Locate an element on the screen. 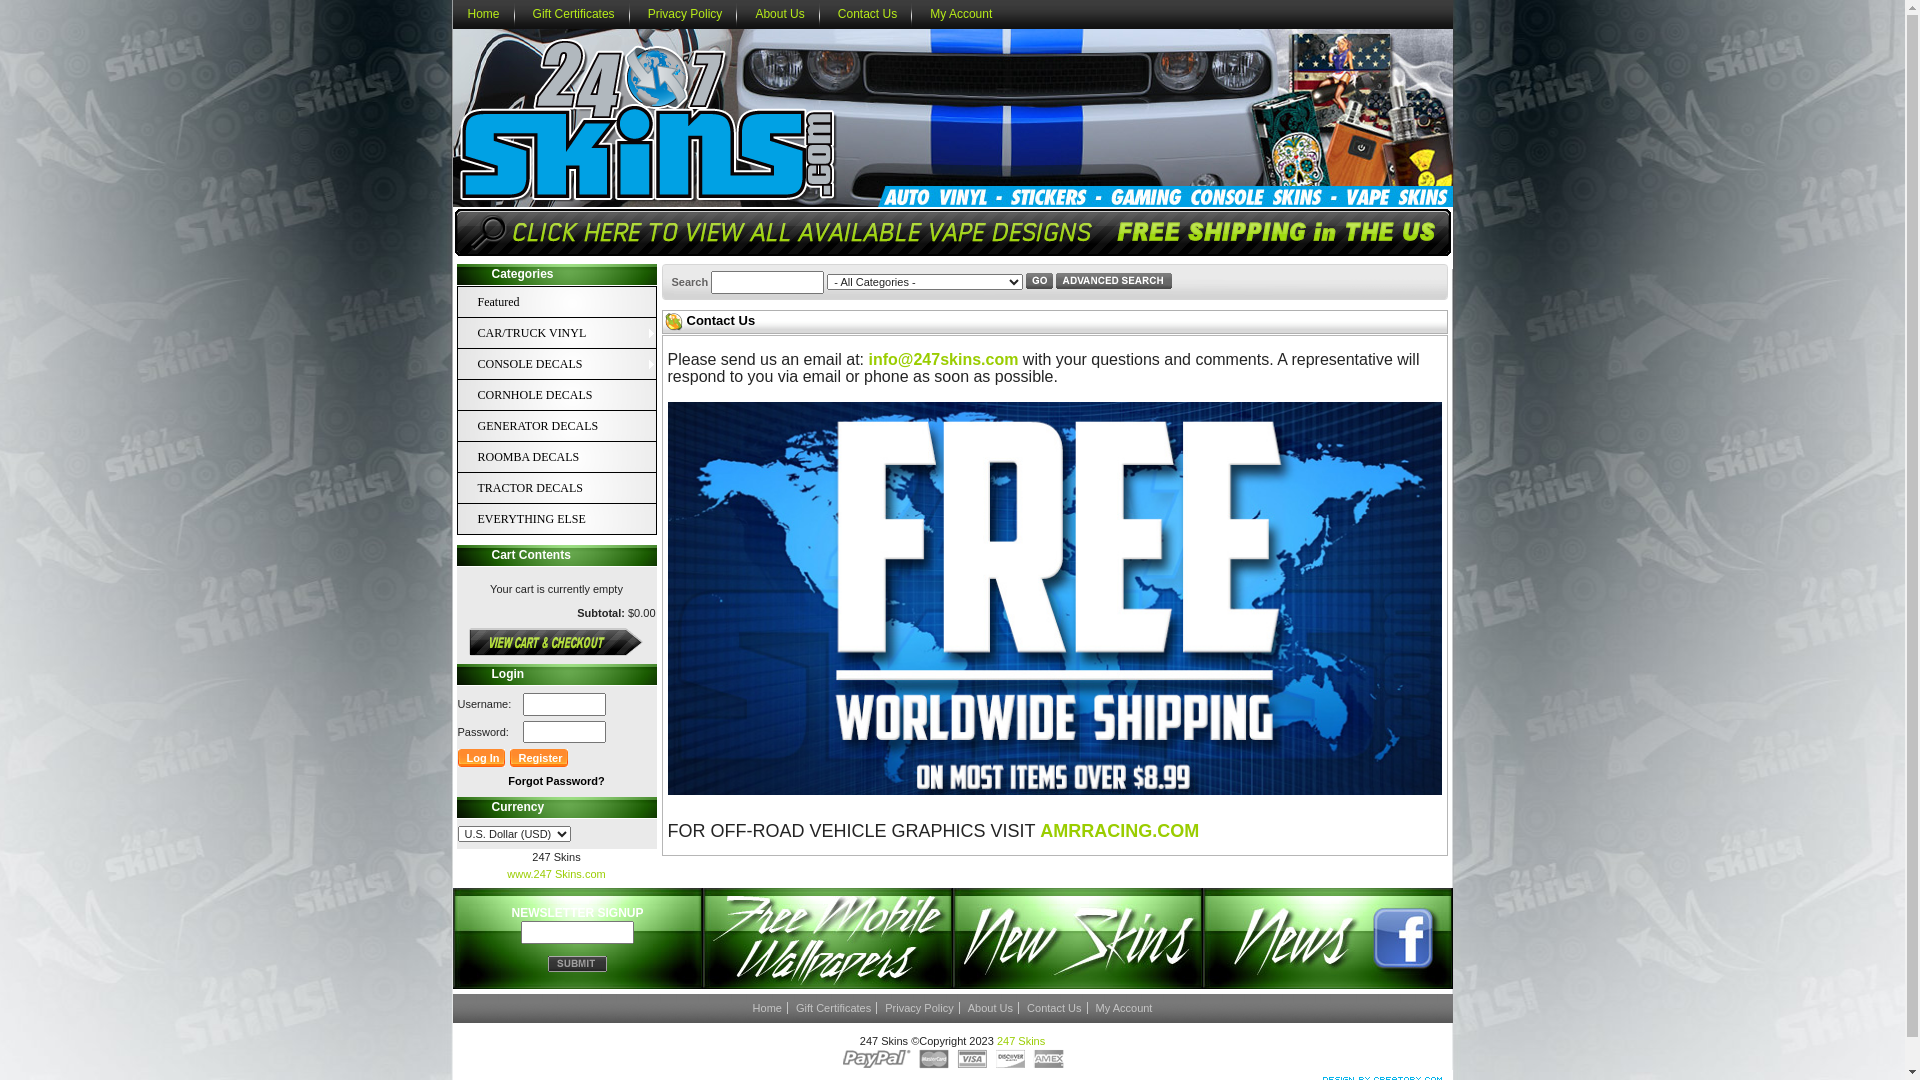 This screenshot has height=1080, width=1920. CAR/TRUCK VINYL is located at coordinates (547, 333).